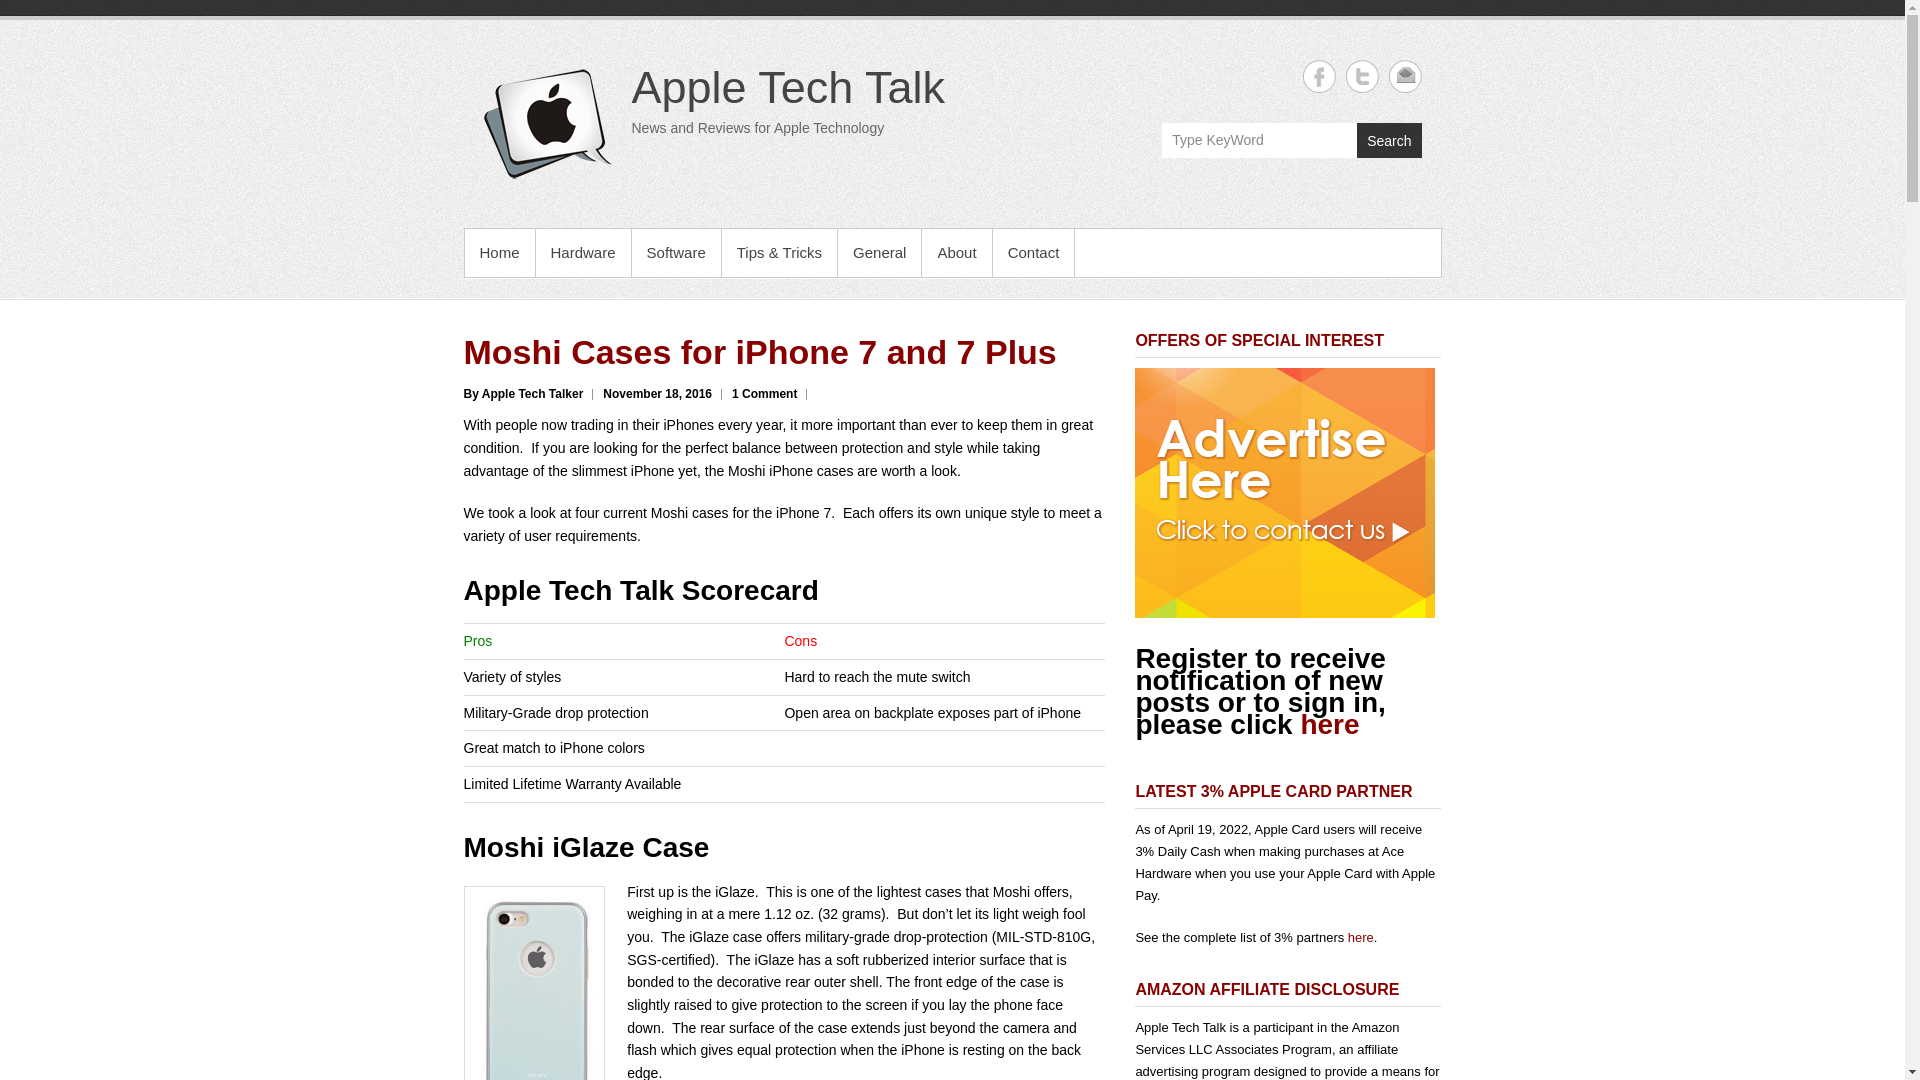 This screenshot has height=1080, width=1920. I want to click on Apple Tech Talk on Facebook, so click(1318, 76).